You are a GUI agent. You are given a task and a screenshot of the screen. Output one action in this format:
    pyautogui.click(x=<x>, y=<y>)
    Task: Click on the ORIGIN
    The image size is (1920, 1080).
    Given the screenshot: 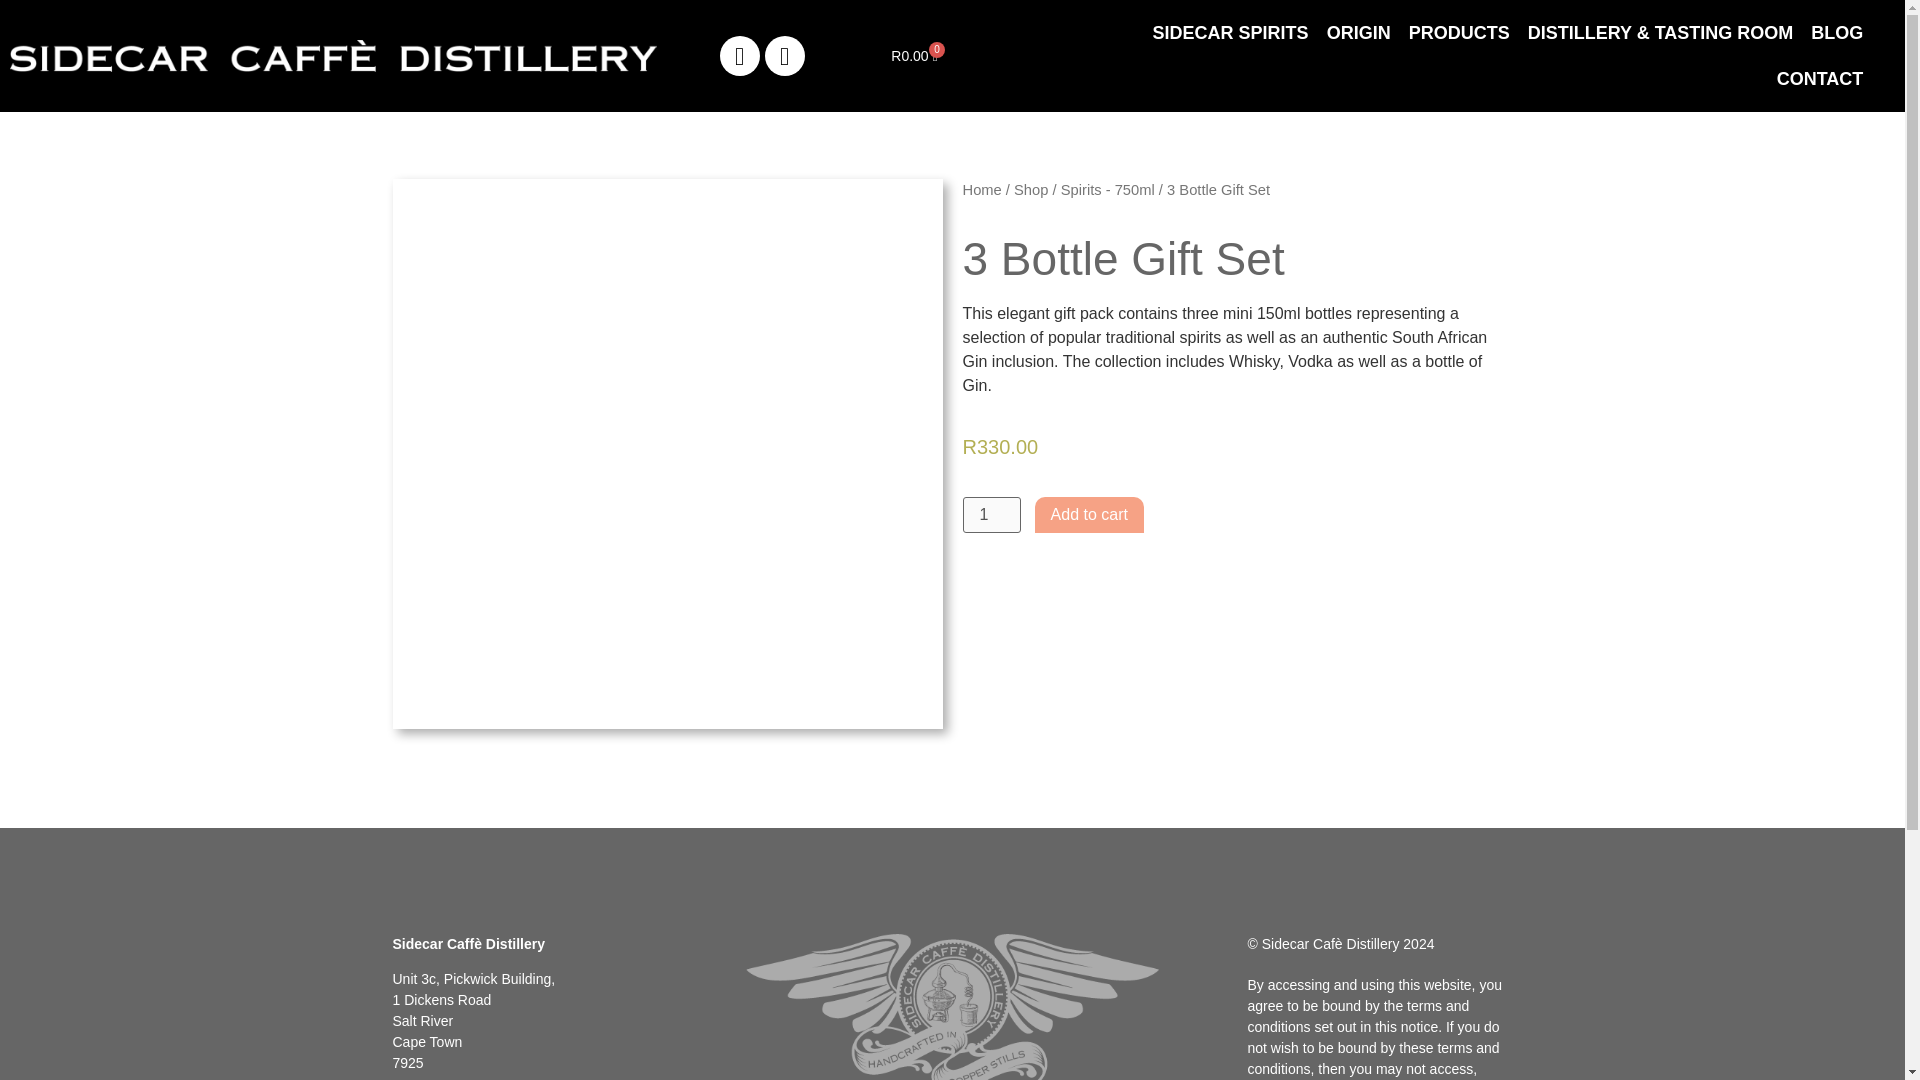 What is the action you would take?
    pyautogui.click(x=914, y=54)
    